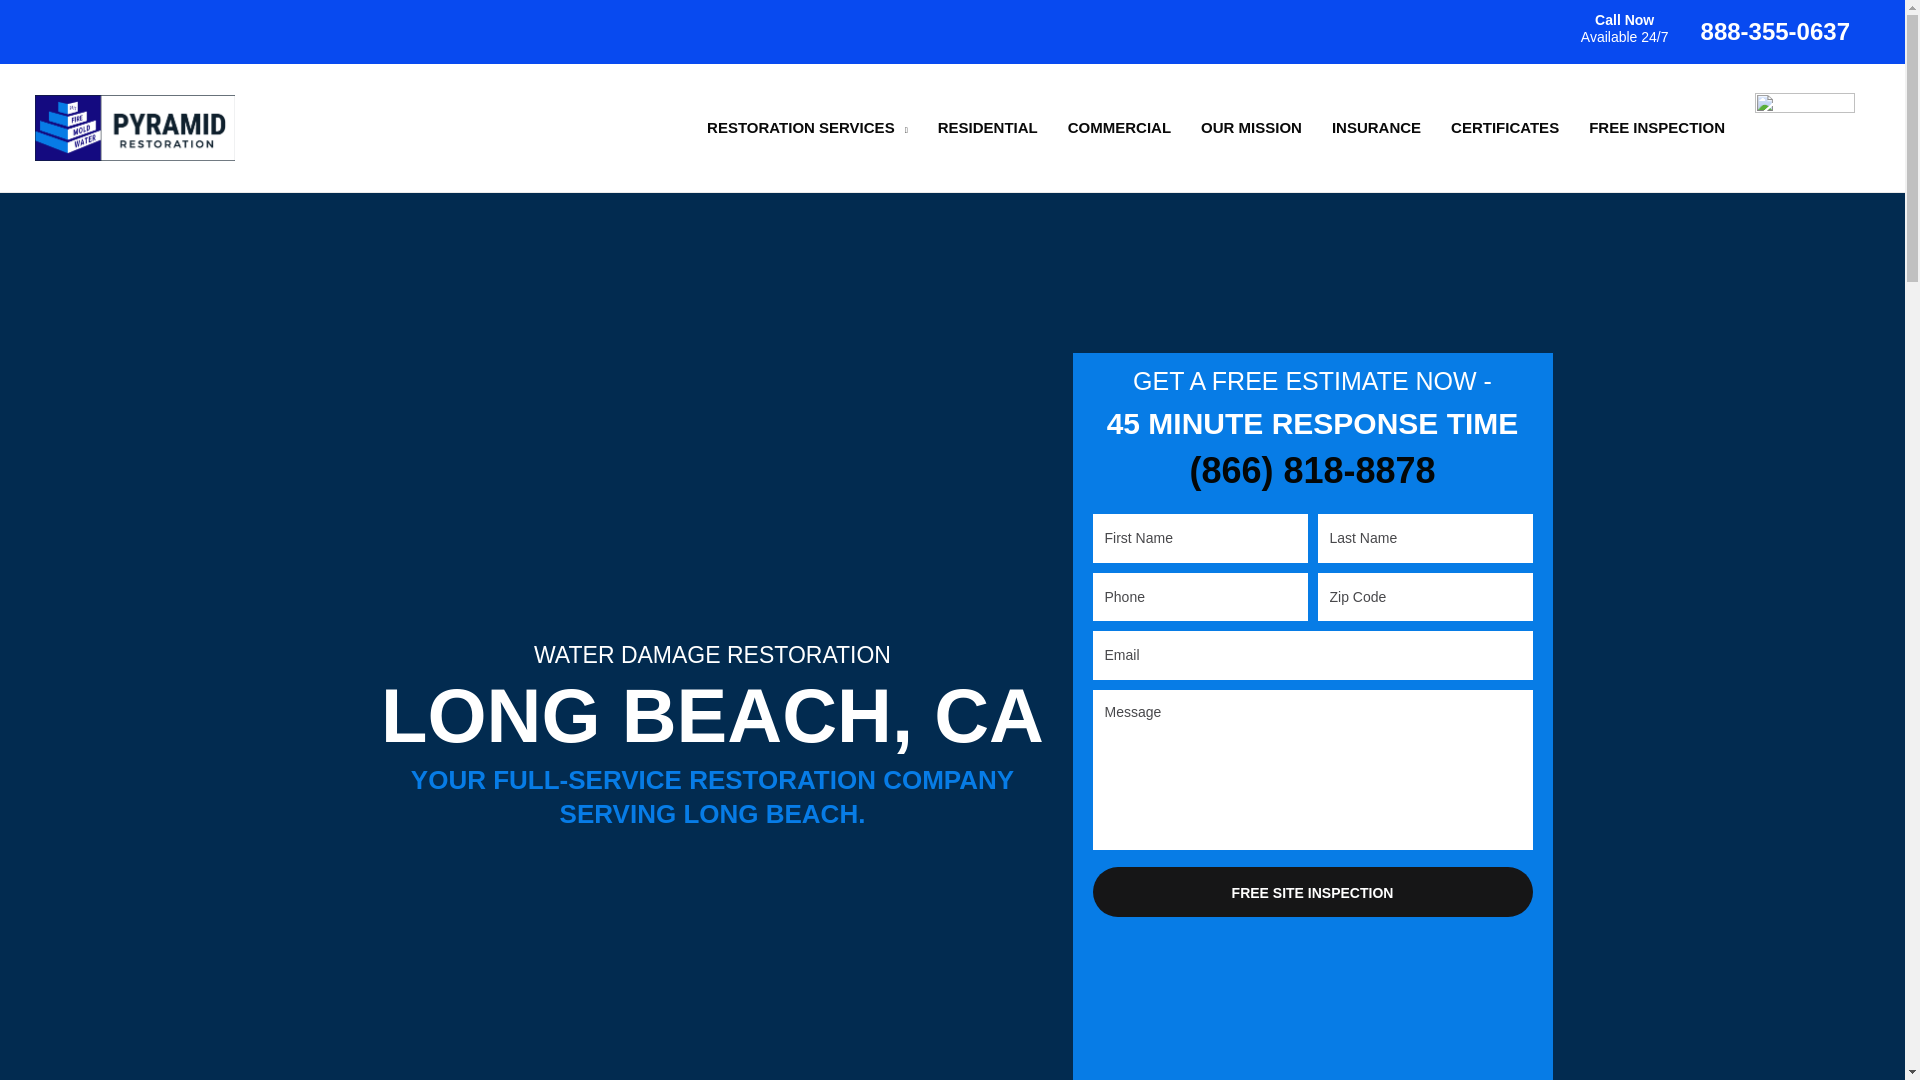  What do you see at coordinates (1376, 128) in the screenshot?
I see `INSURANCE` at bounding box center [1376, 128].